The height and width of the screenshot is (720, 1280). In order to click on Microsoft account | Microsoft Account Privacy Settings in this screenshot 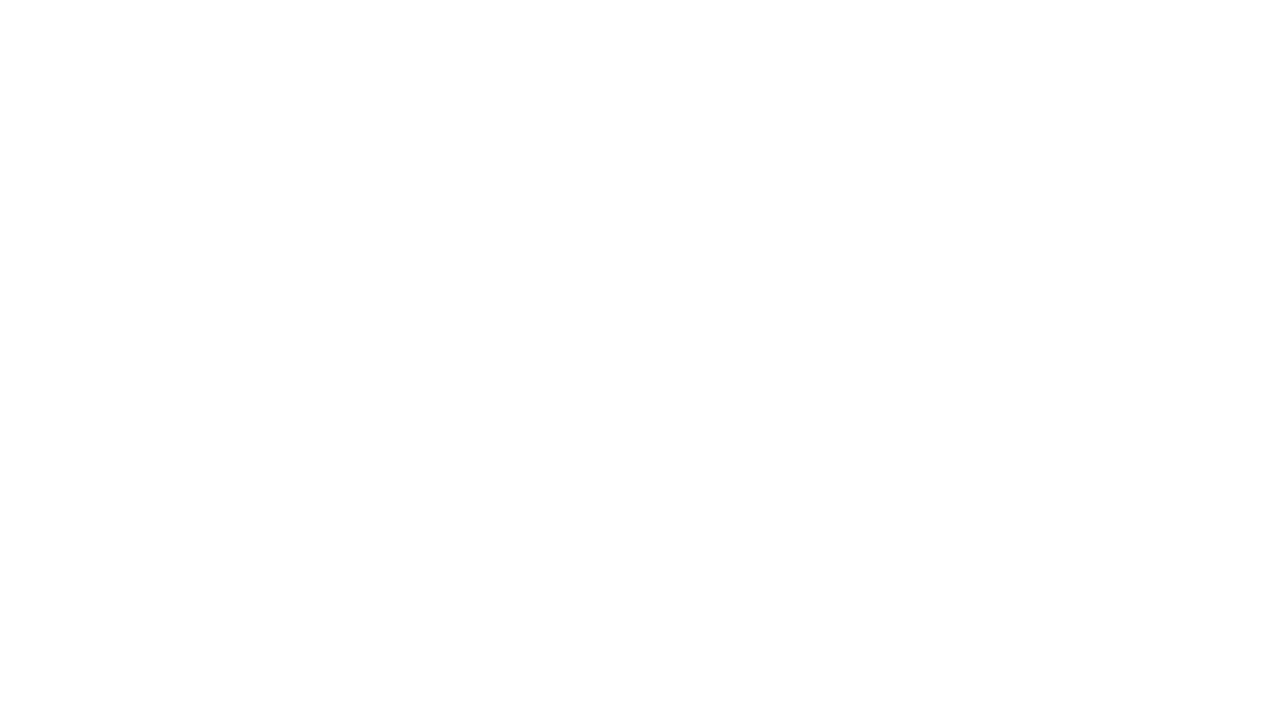, I will do `click(865, 18)`.